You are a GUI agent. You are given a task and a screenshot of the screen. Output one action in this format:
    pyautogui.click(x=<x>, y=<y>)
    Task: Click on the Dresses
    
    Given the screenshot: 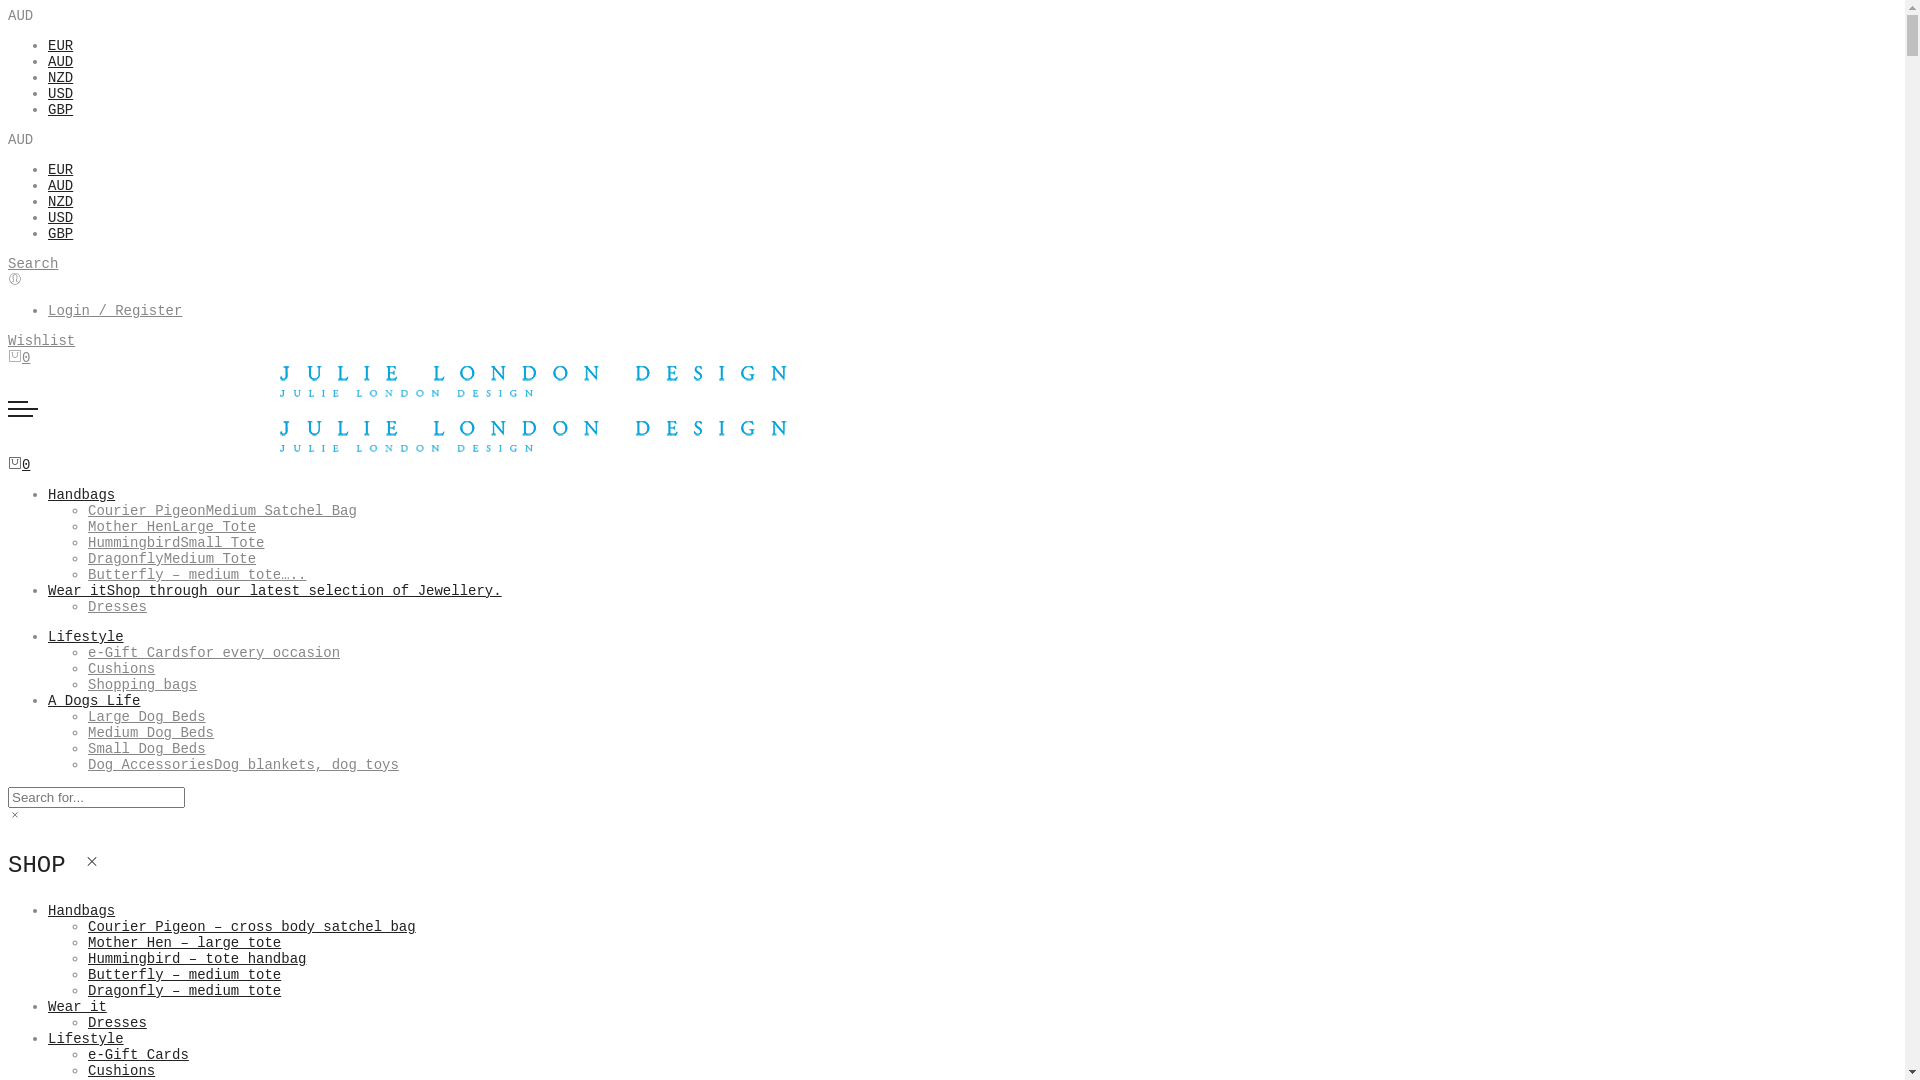 What is the action you would take?
    pyautogui.click(x=118, y=1023)
    